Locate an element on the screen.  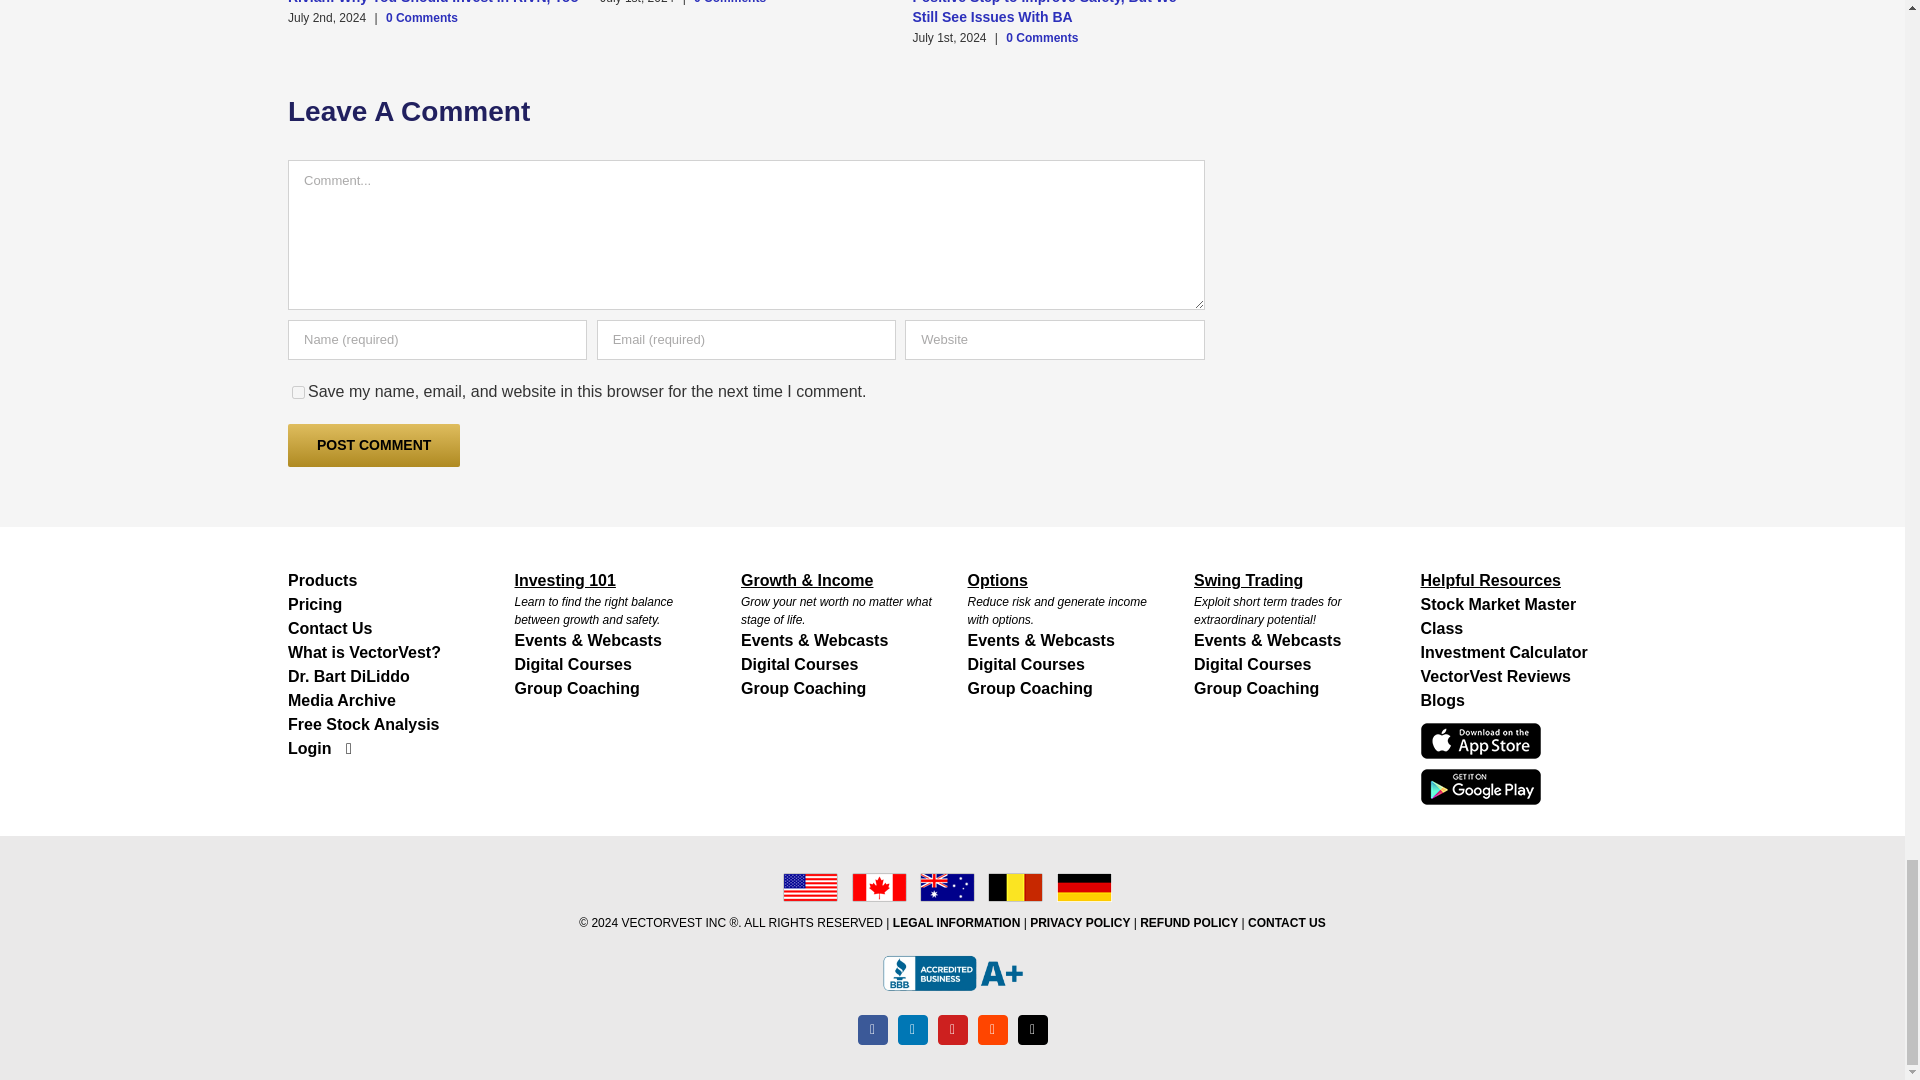
yes is located at coordinates (298, 392).